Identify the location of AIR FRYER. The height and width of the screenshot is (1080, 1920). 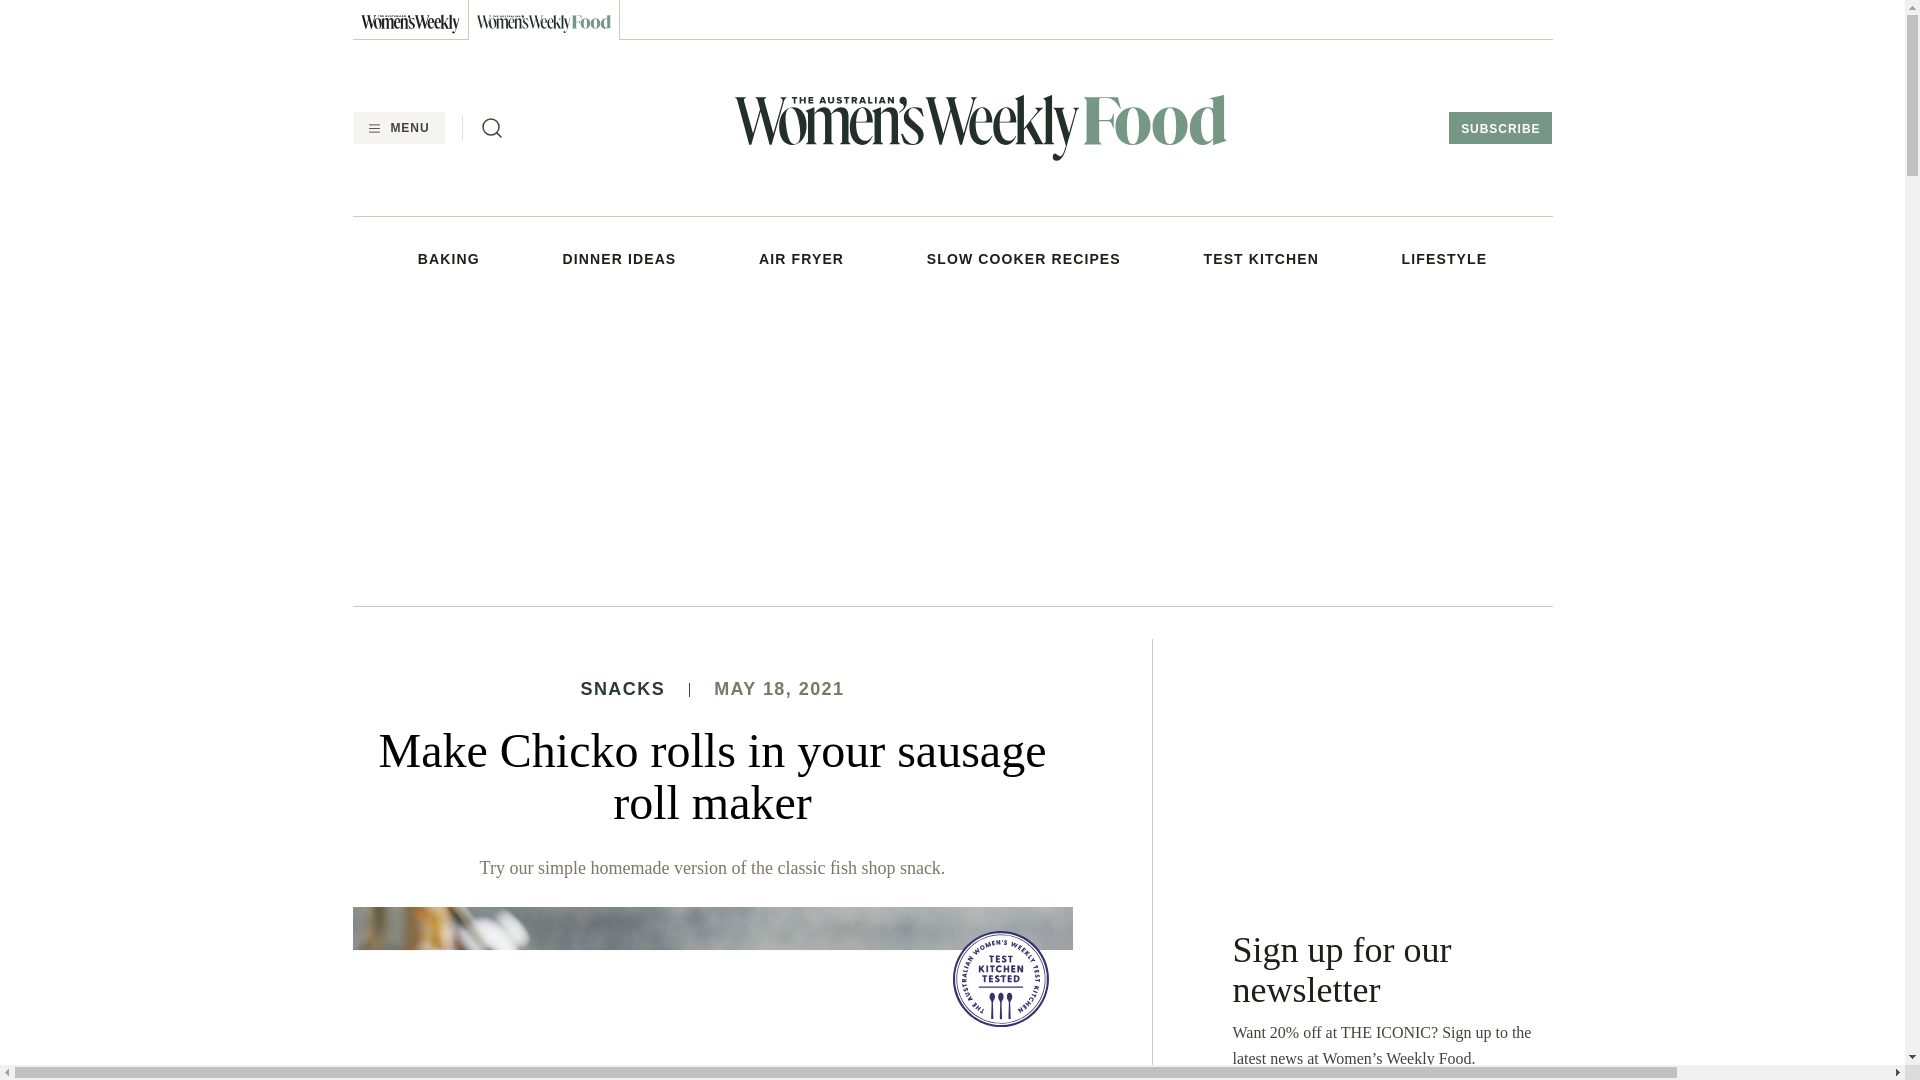
(801, 258).